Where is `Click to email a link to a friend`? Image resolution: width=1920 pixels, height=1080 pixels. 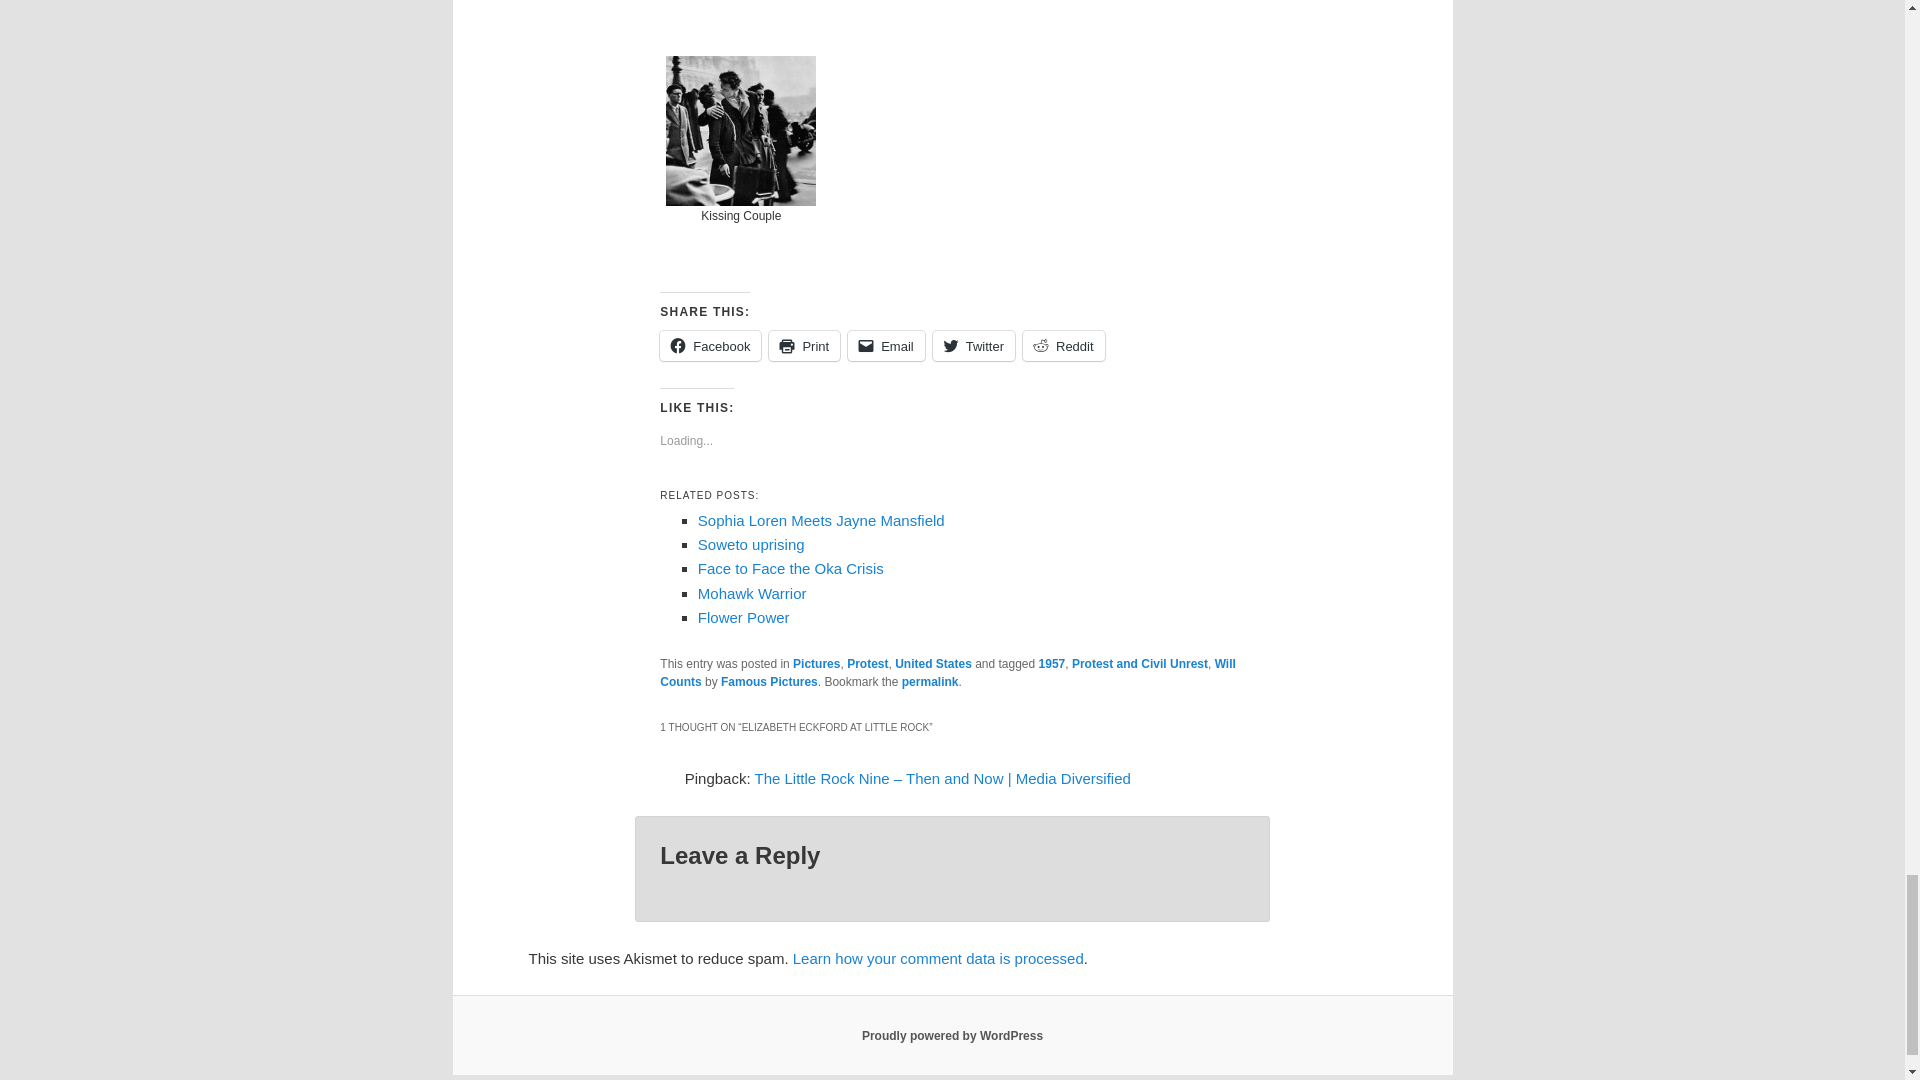
Click to email a link to a friend is located at coordinates (886, 345).